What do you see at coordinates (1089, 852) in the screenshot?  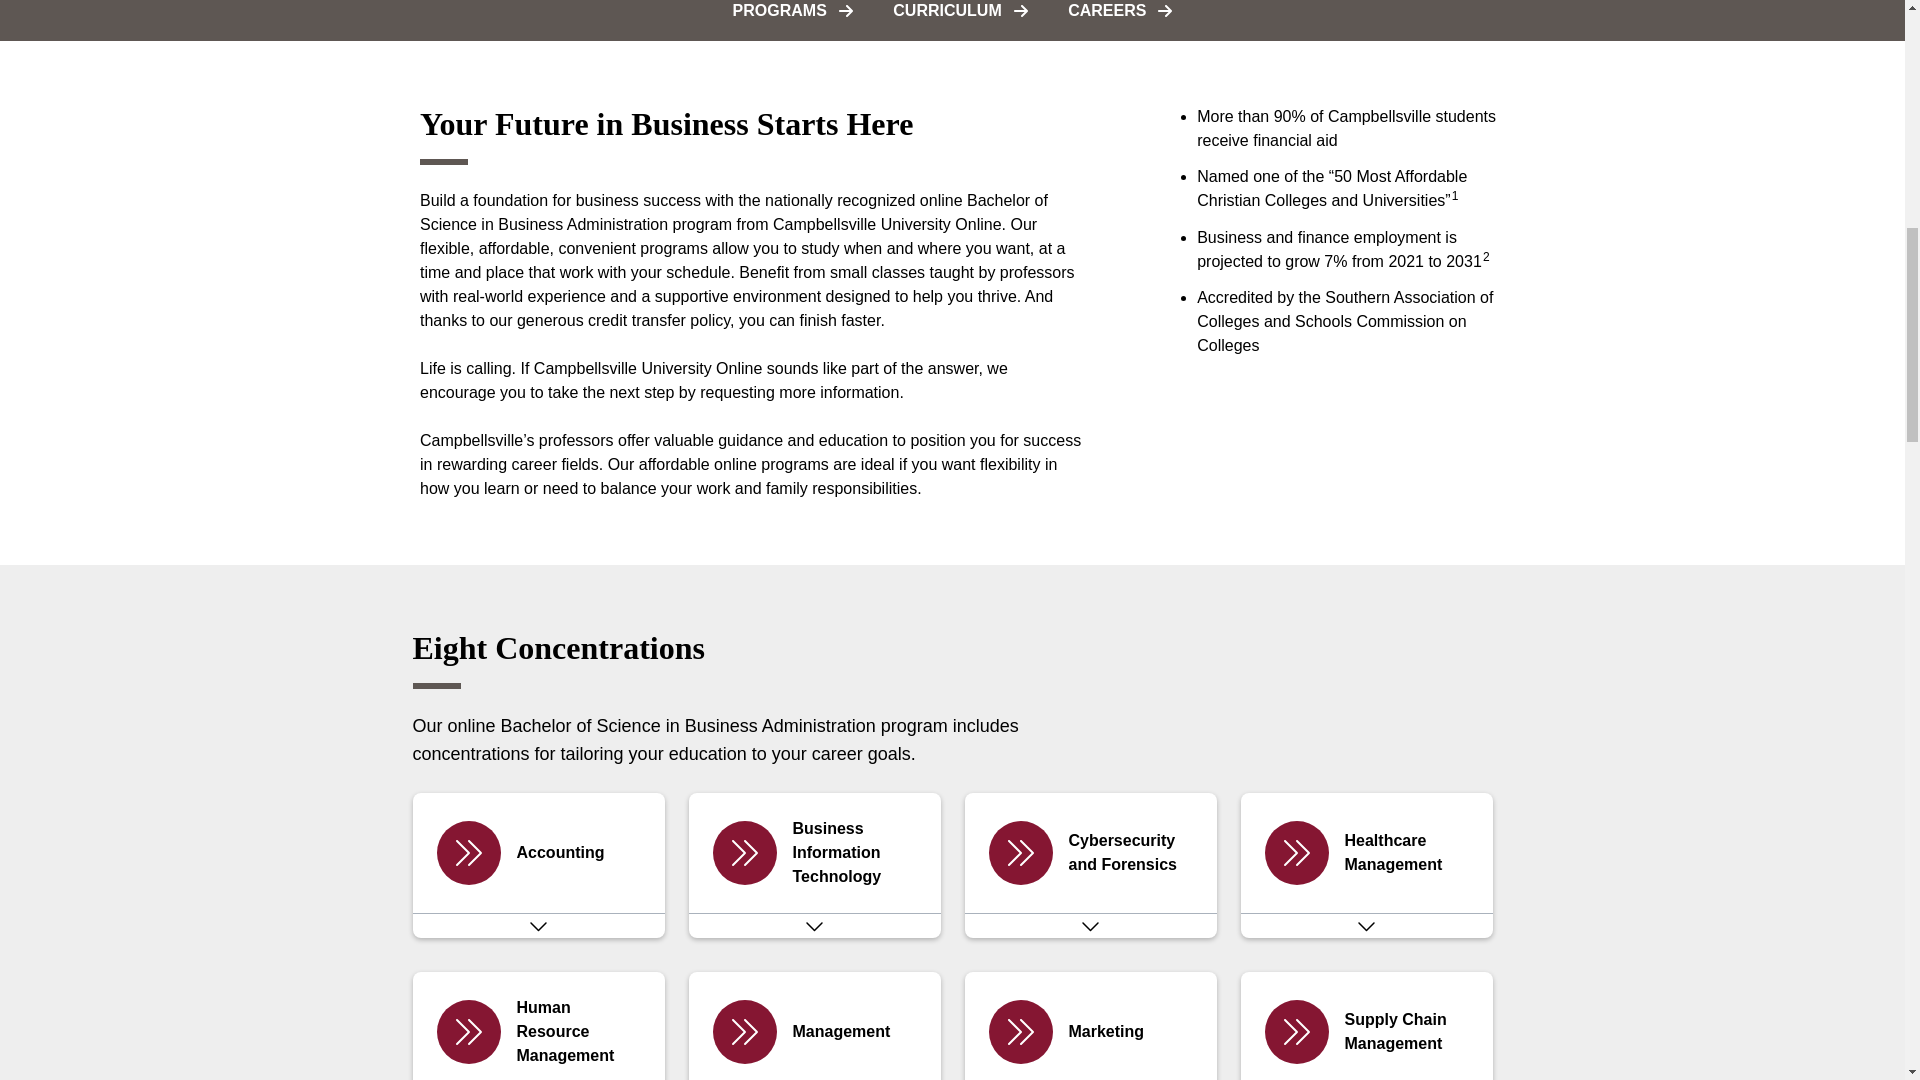 I see `Cybersecurity and Forensics` at bounding box center [1089, 852].